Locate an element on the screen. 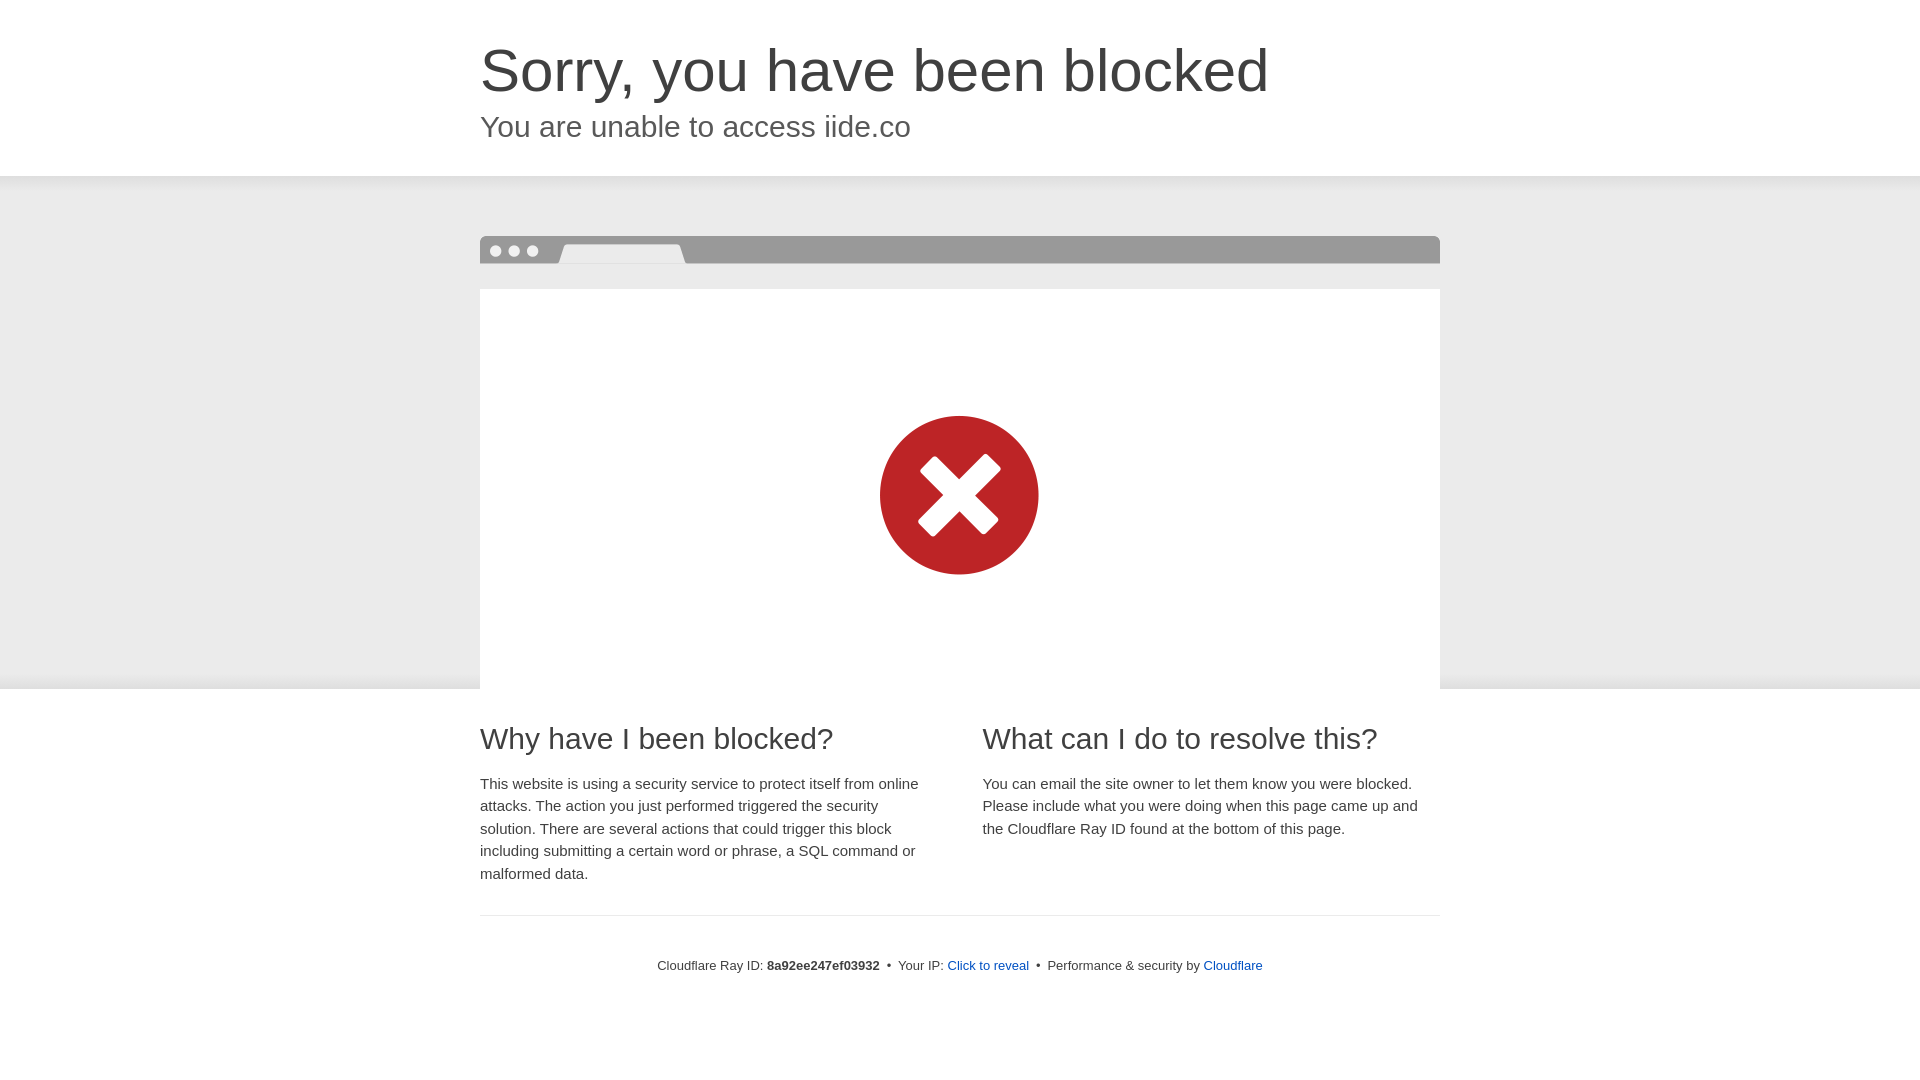 The image size is (1920, 1080). Cloudflare is located at coordinates (1233, 965).